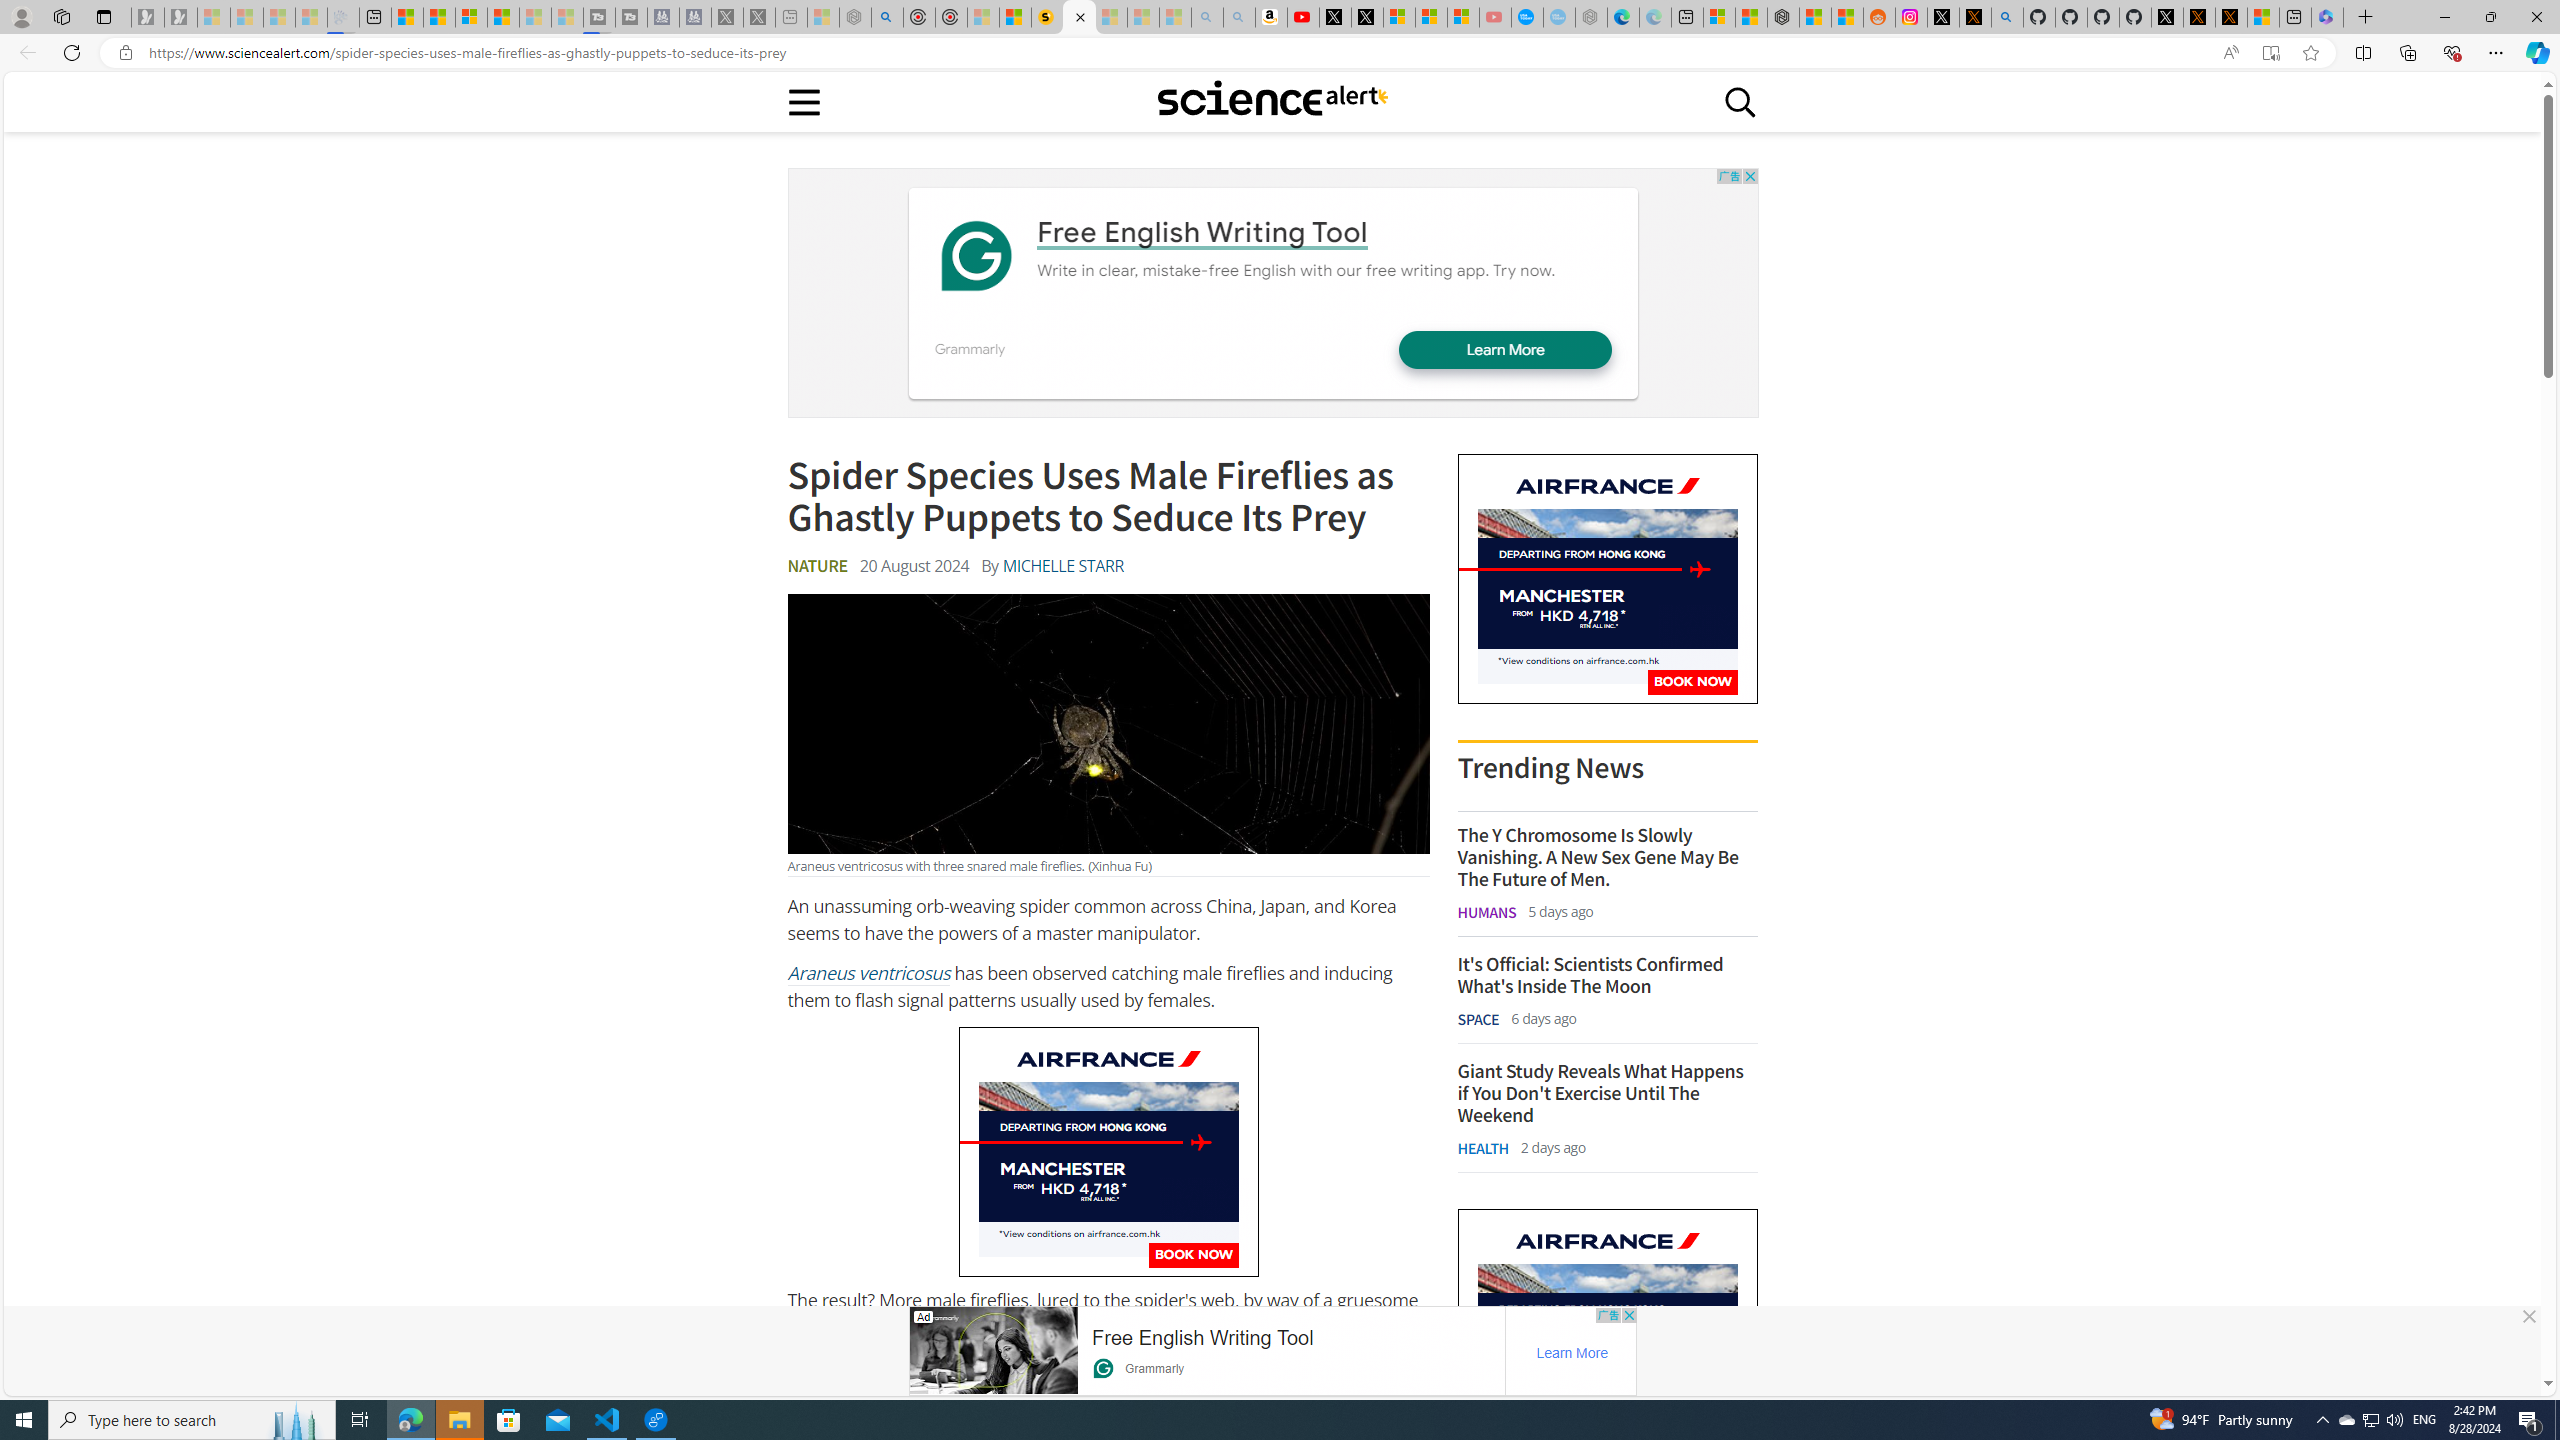 This screenshot has width=2560, height=1440. I want to click on Main menu, so click(803, 101).